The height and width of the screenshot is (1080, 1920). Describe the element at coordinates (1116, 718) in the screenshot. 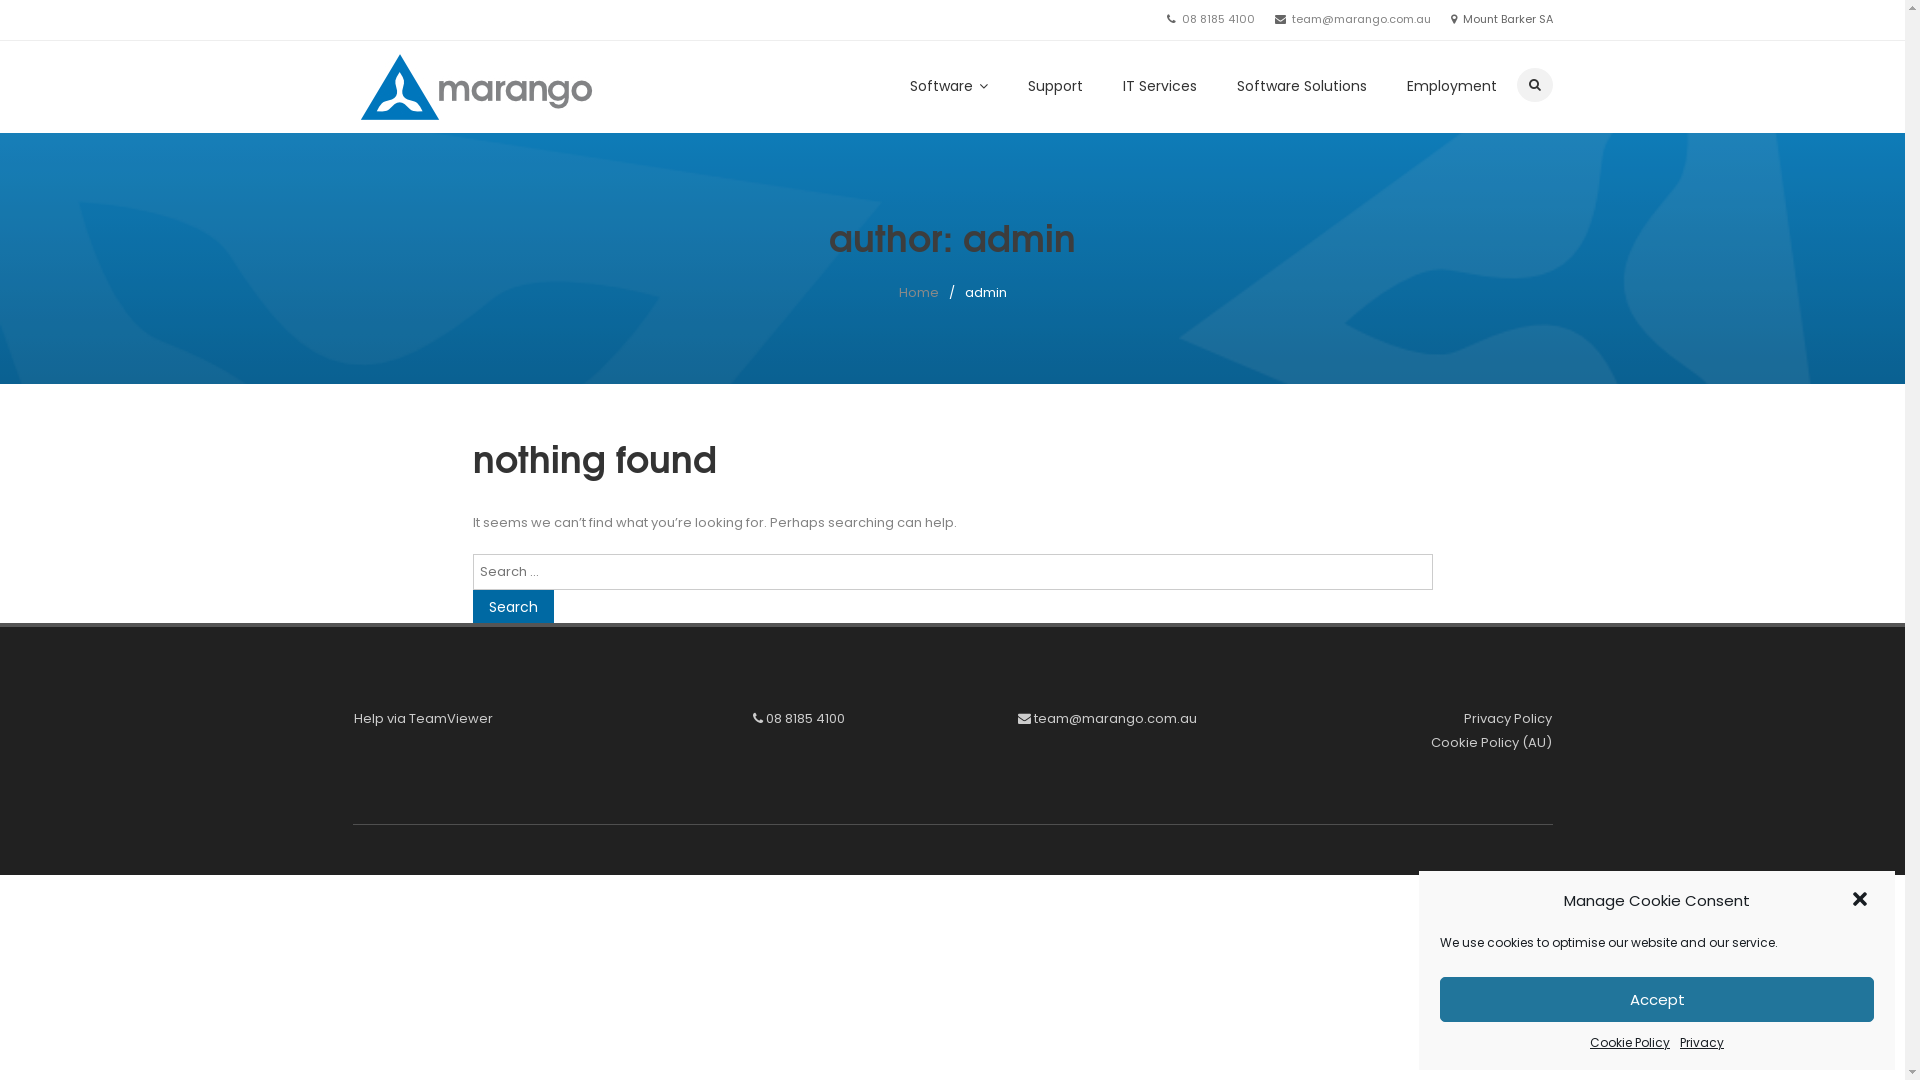

I see `team@marango.com.au` at that location.